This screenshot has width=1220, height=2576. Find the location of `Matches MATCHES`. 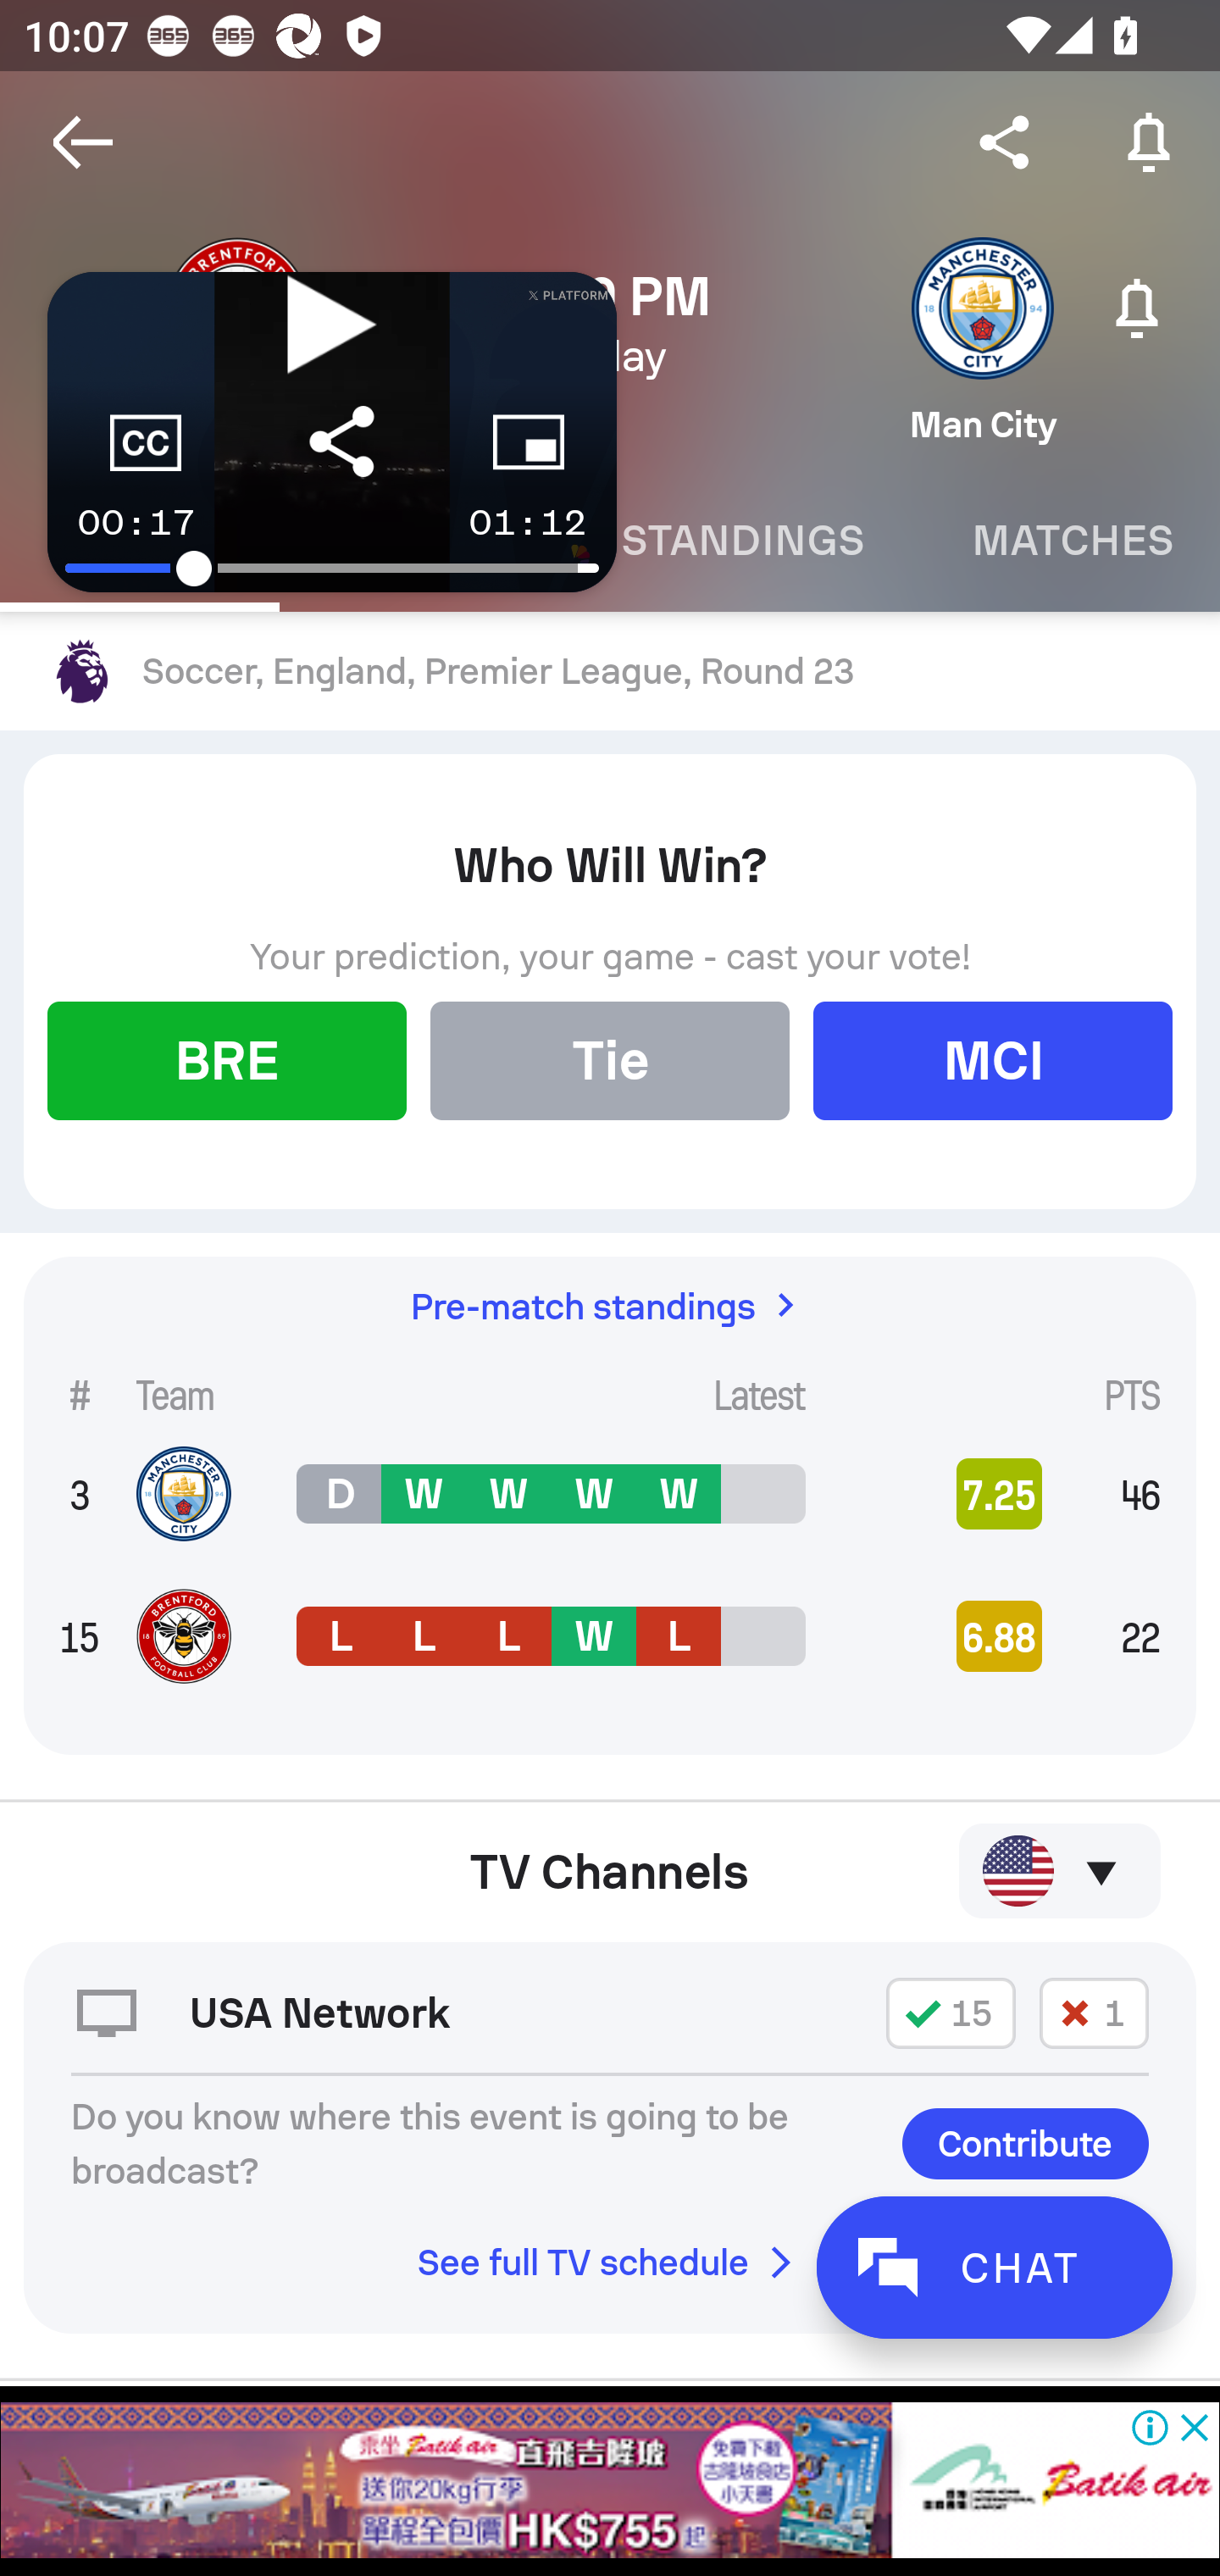

Matches MATCHES is located at coordinates (1068, 541).